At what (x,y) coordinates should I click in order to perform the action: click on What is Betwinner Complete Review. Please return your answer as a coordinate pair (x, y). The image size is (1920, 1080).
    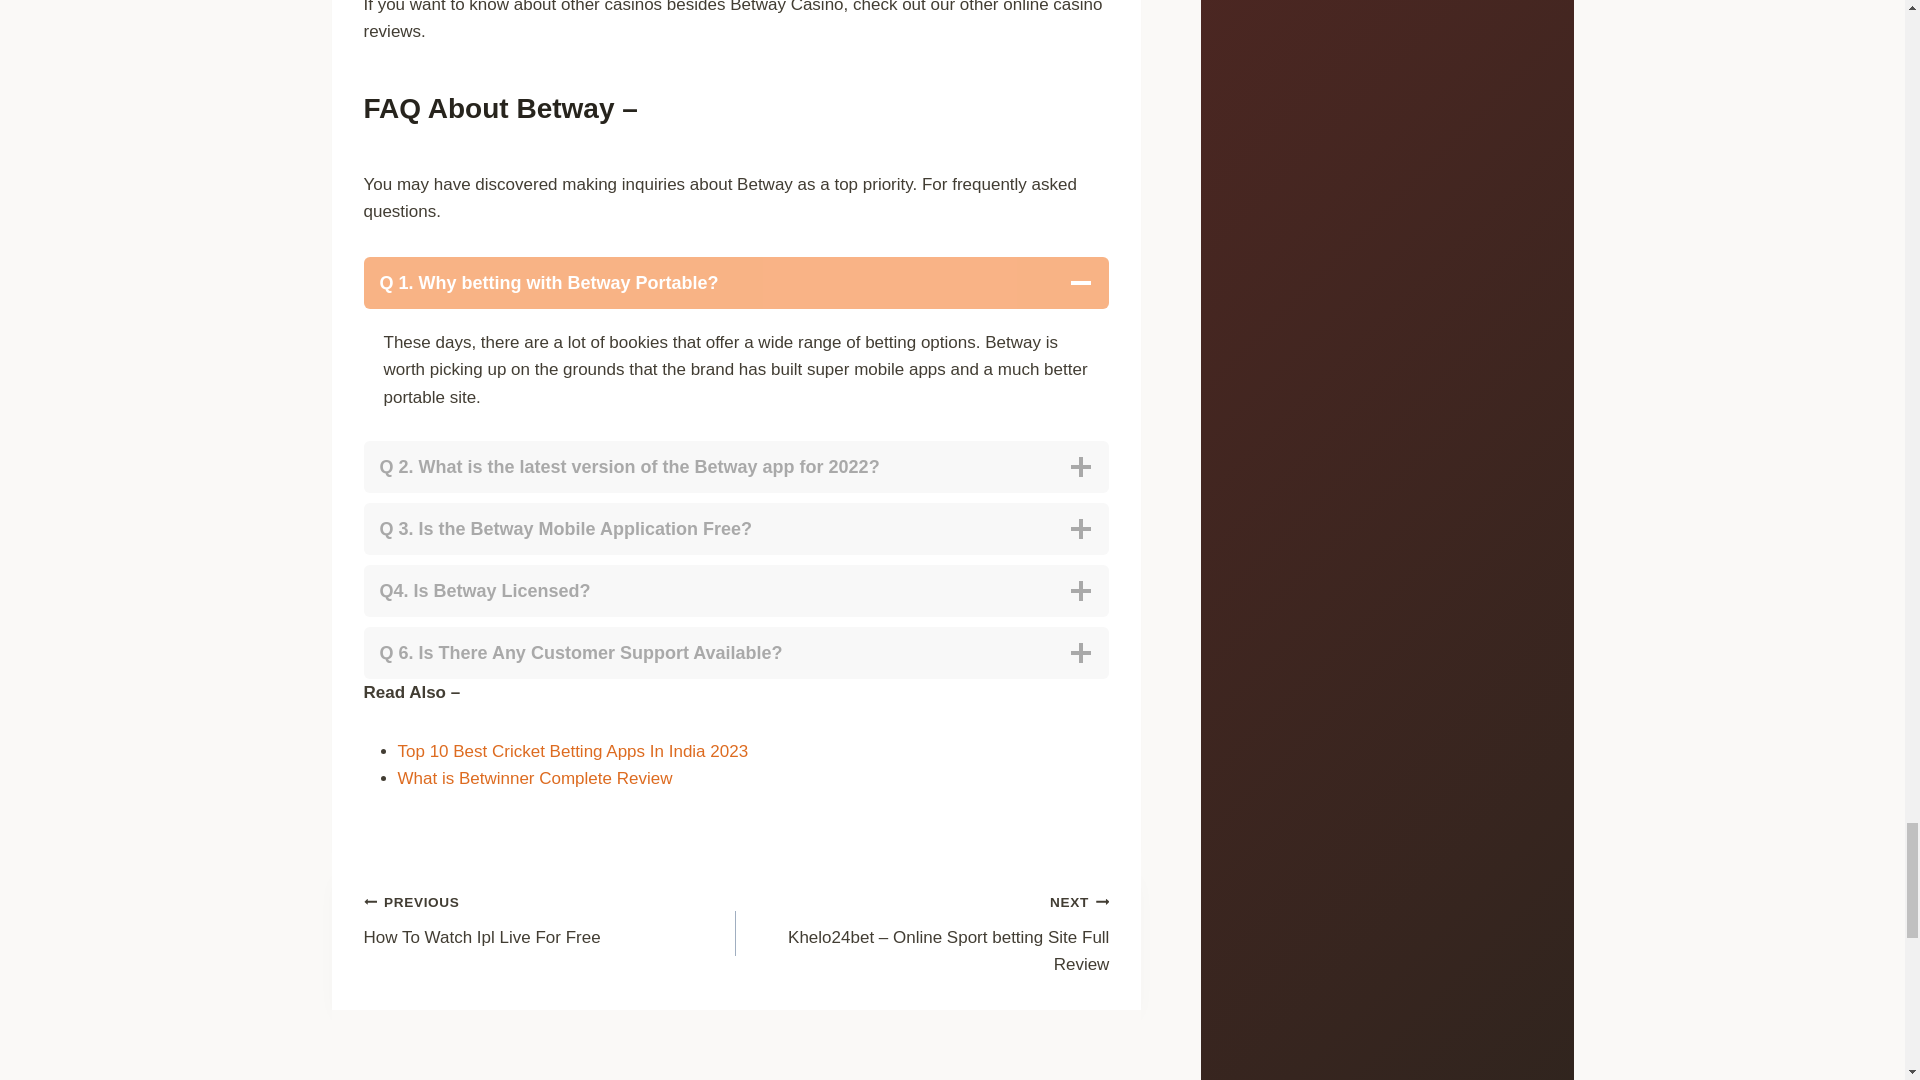
    Looking at the image, I should click on (736, 653).